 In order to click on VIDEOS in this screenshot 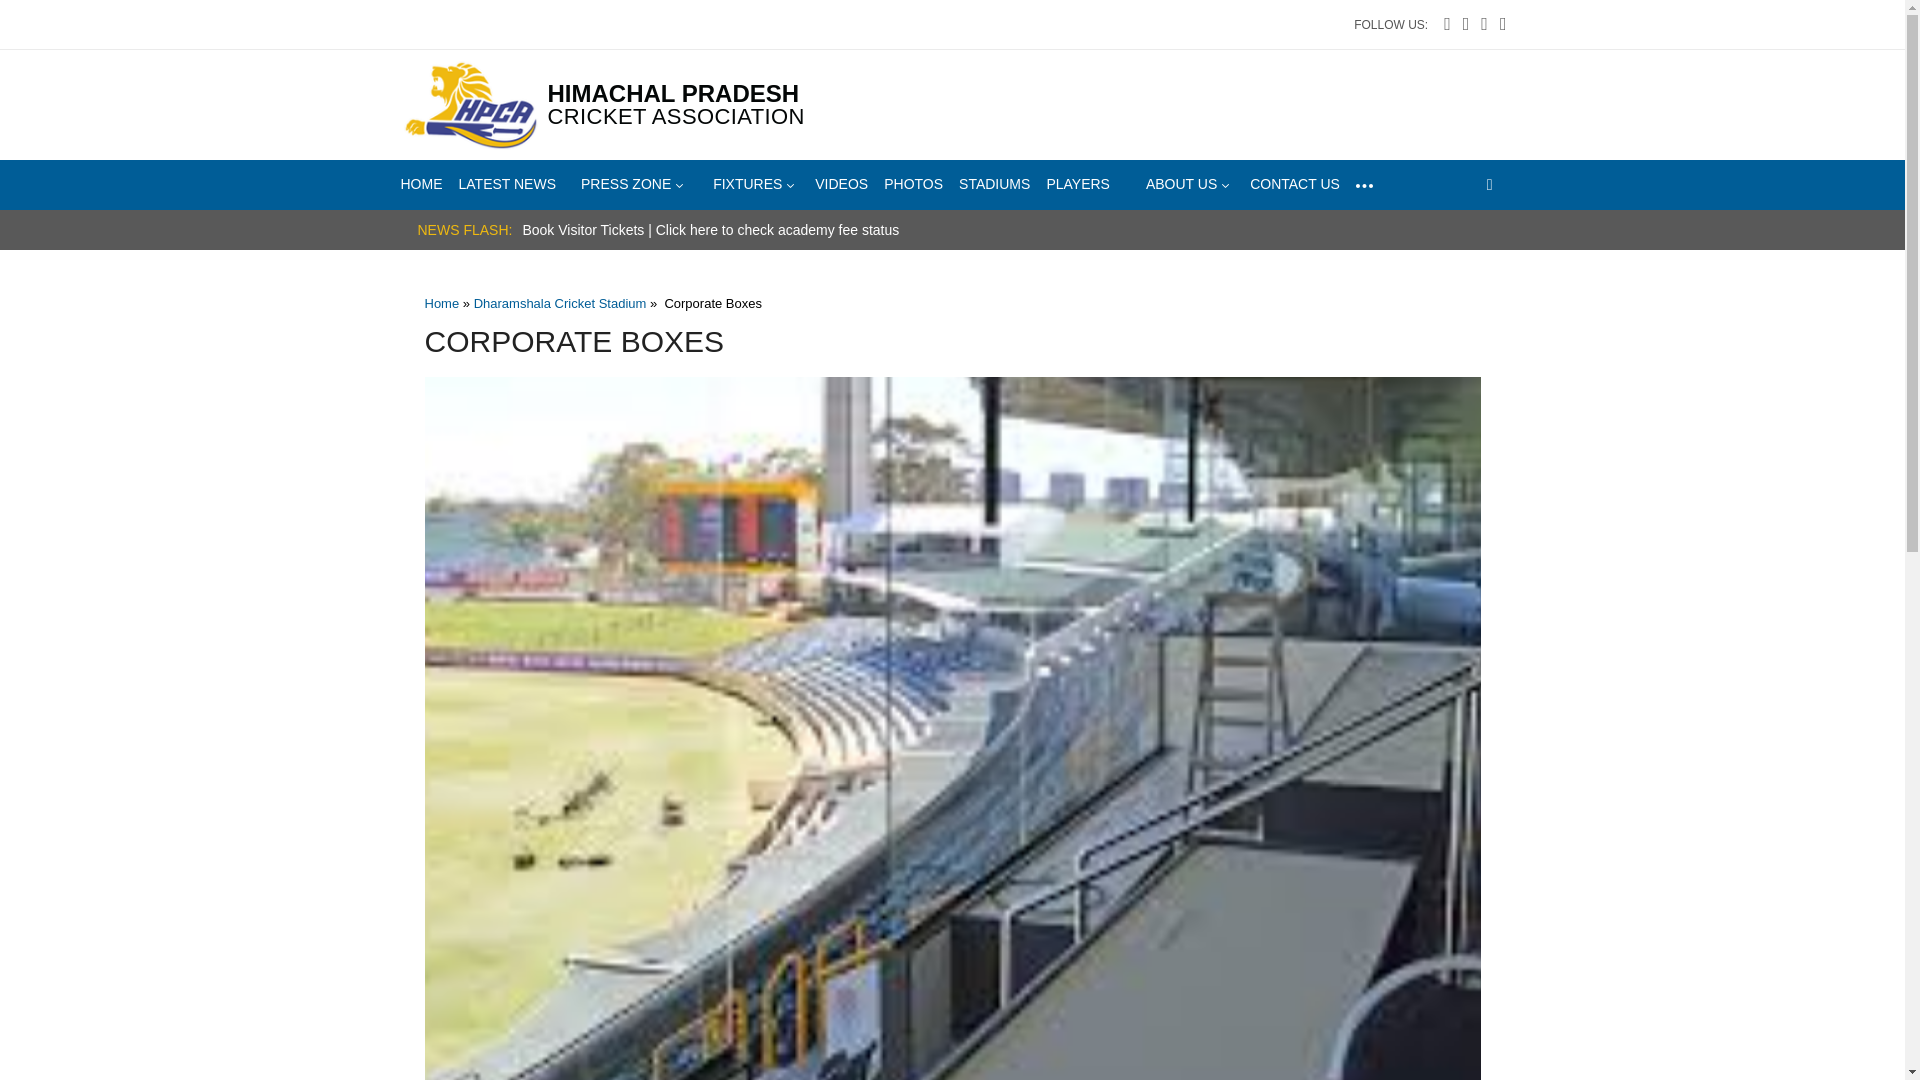, I will do `click(840, 183)`.